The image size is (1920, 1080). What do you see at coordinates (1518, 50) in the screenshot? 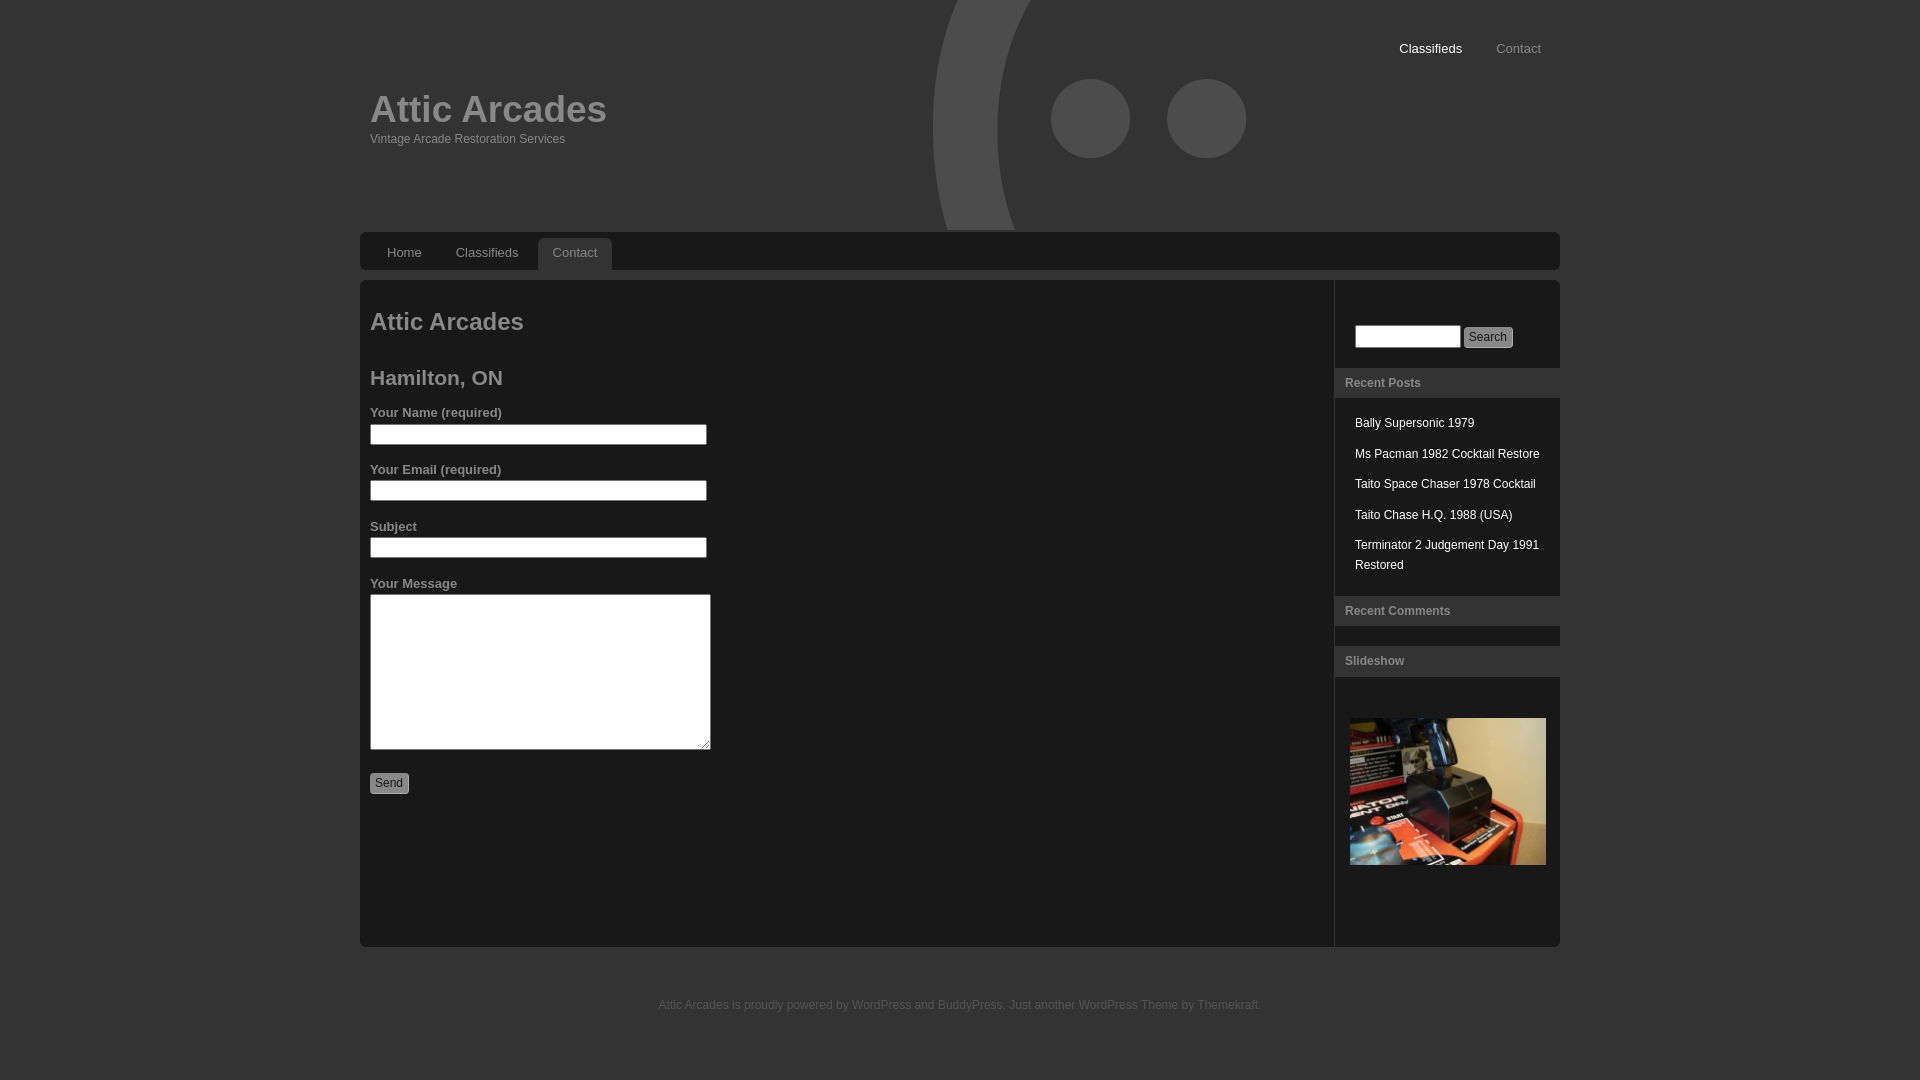
I see `Contact` at bounding box center [1518, 50].